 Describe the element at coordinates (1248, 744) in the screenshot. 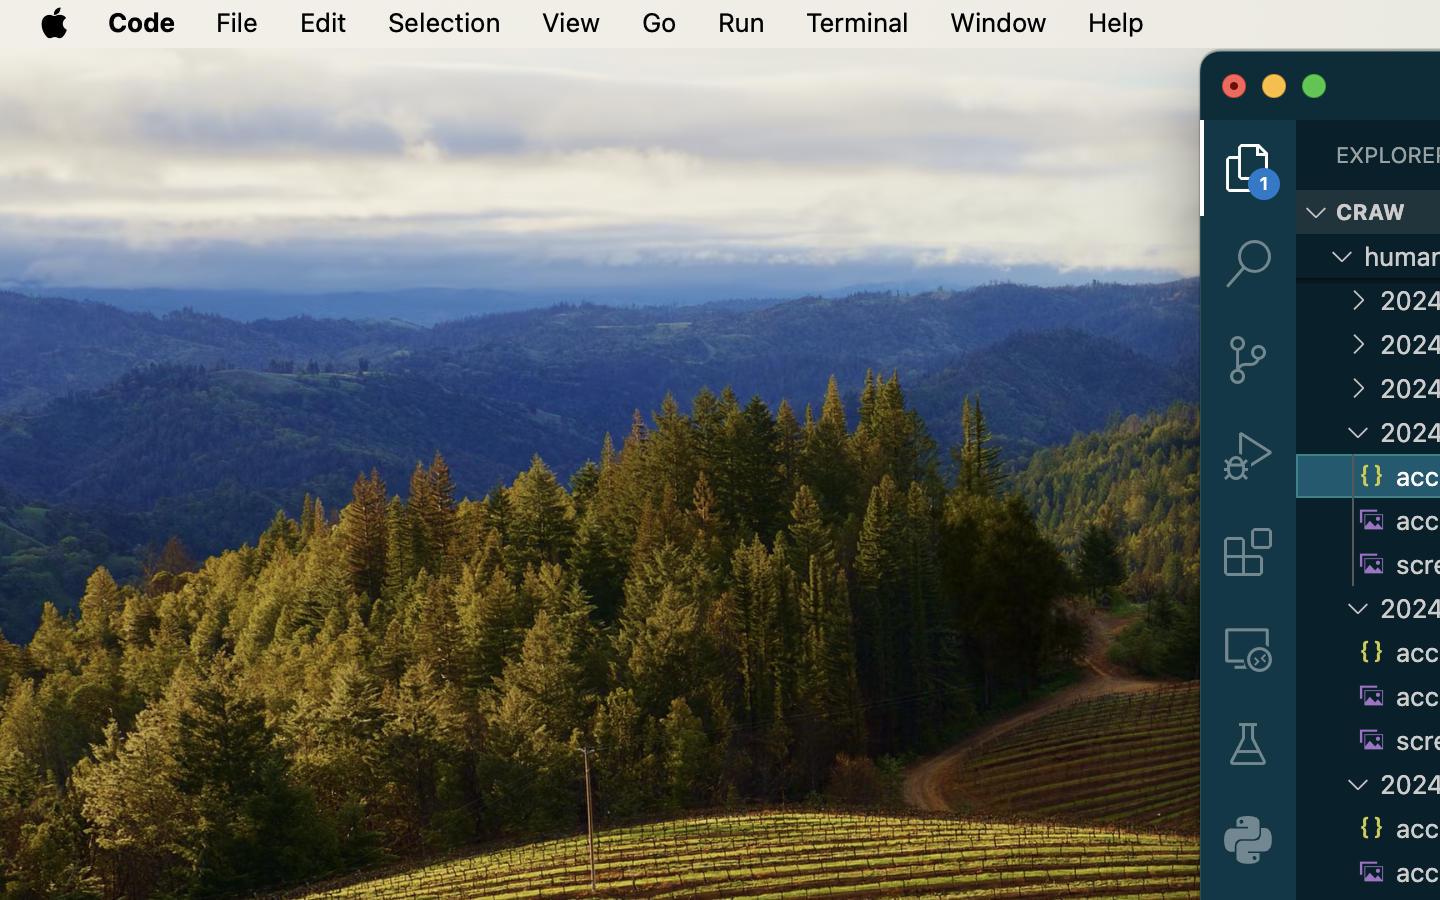

I see `` at that location.